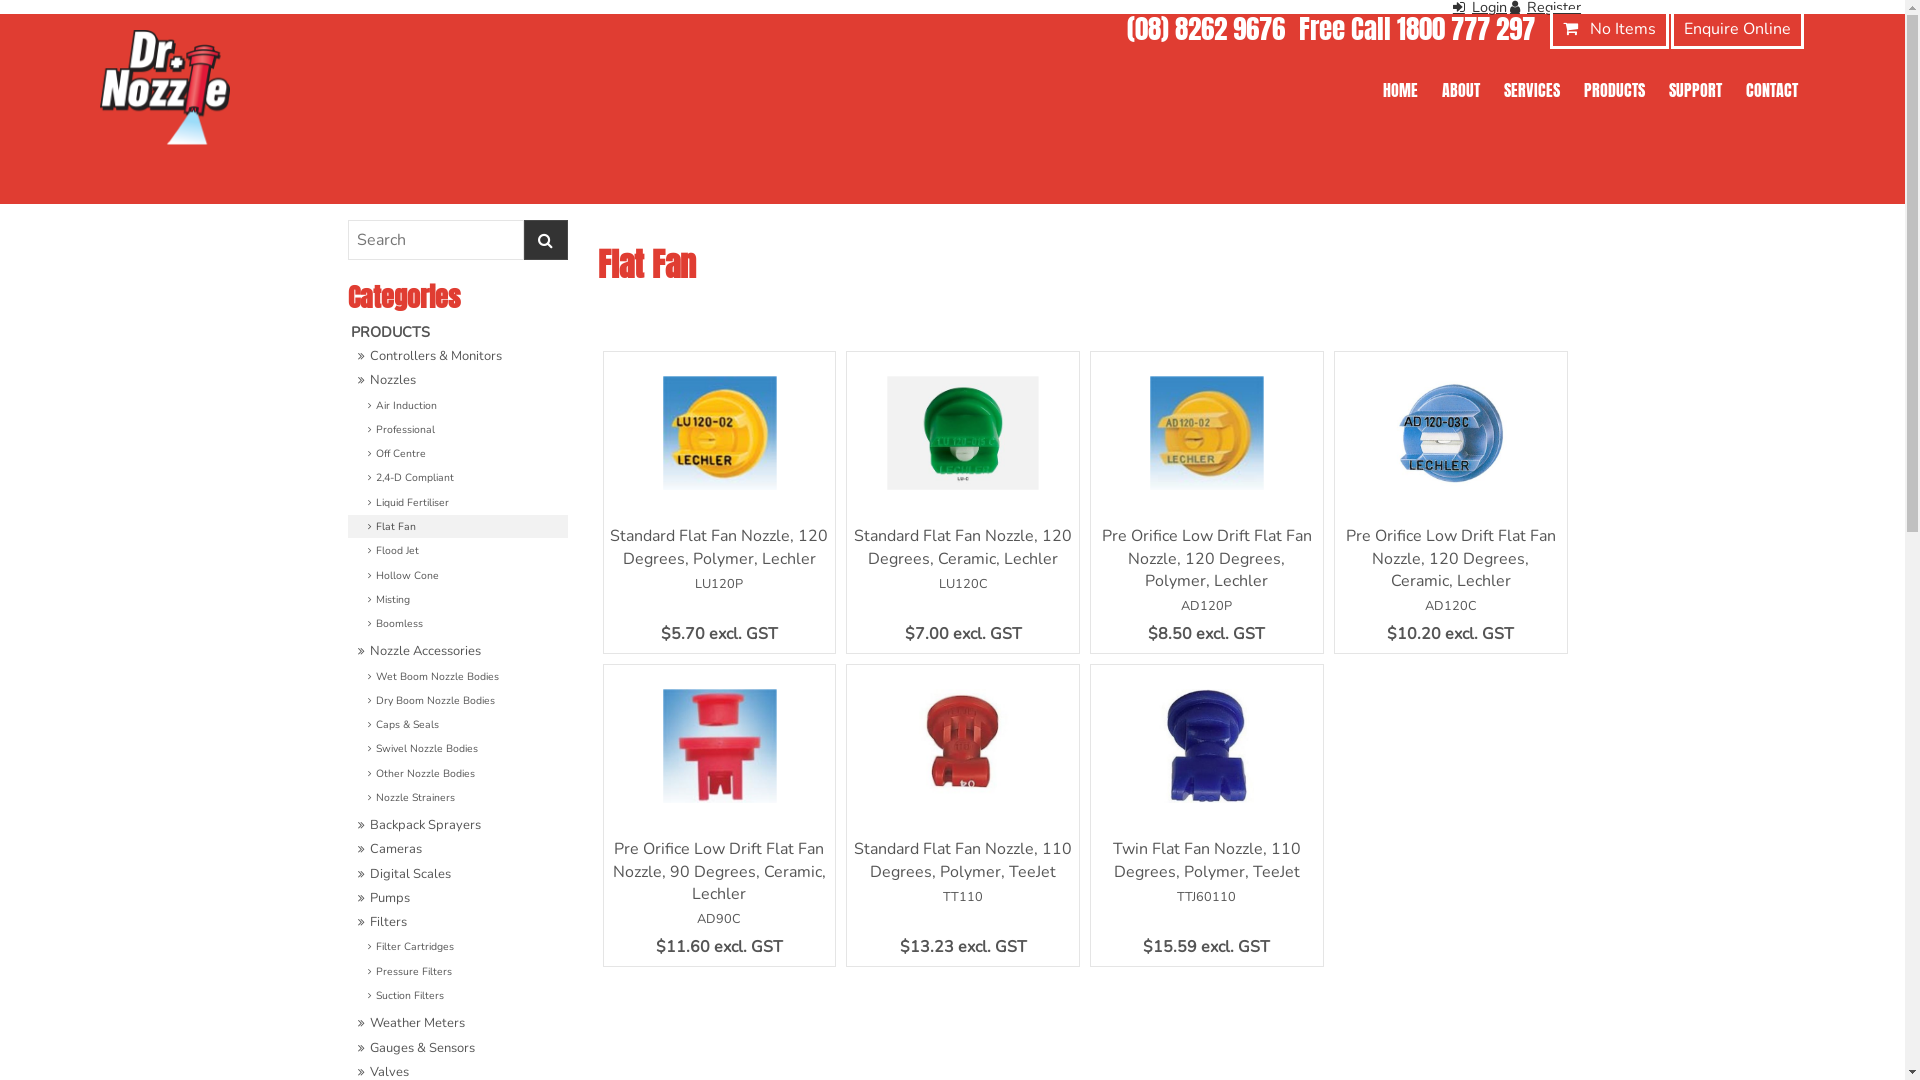  What do you see at coordinates (1610, 30) in the screenshot?
I see `No Items` at bounding box center [1610, 30].